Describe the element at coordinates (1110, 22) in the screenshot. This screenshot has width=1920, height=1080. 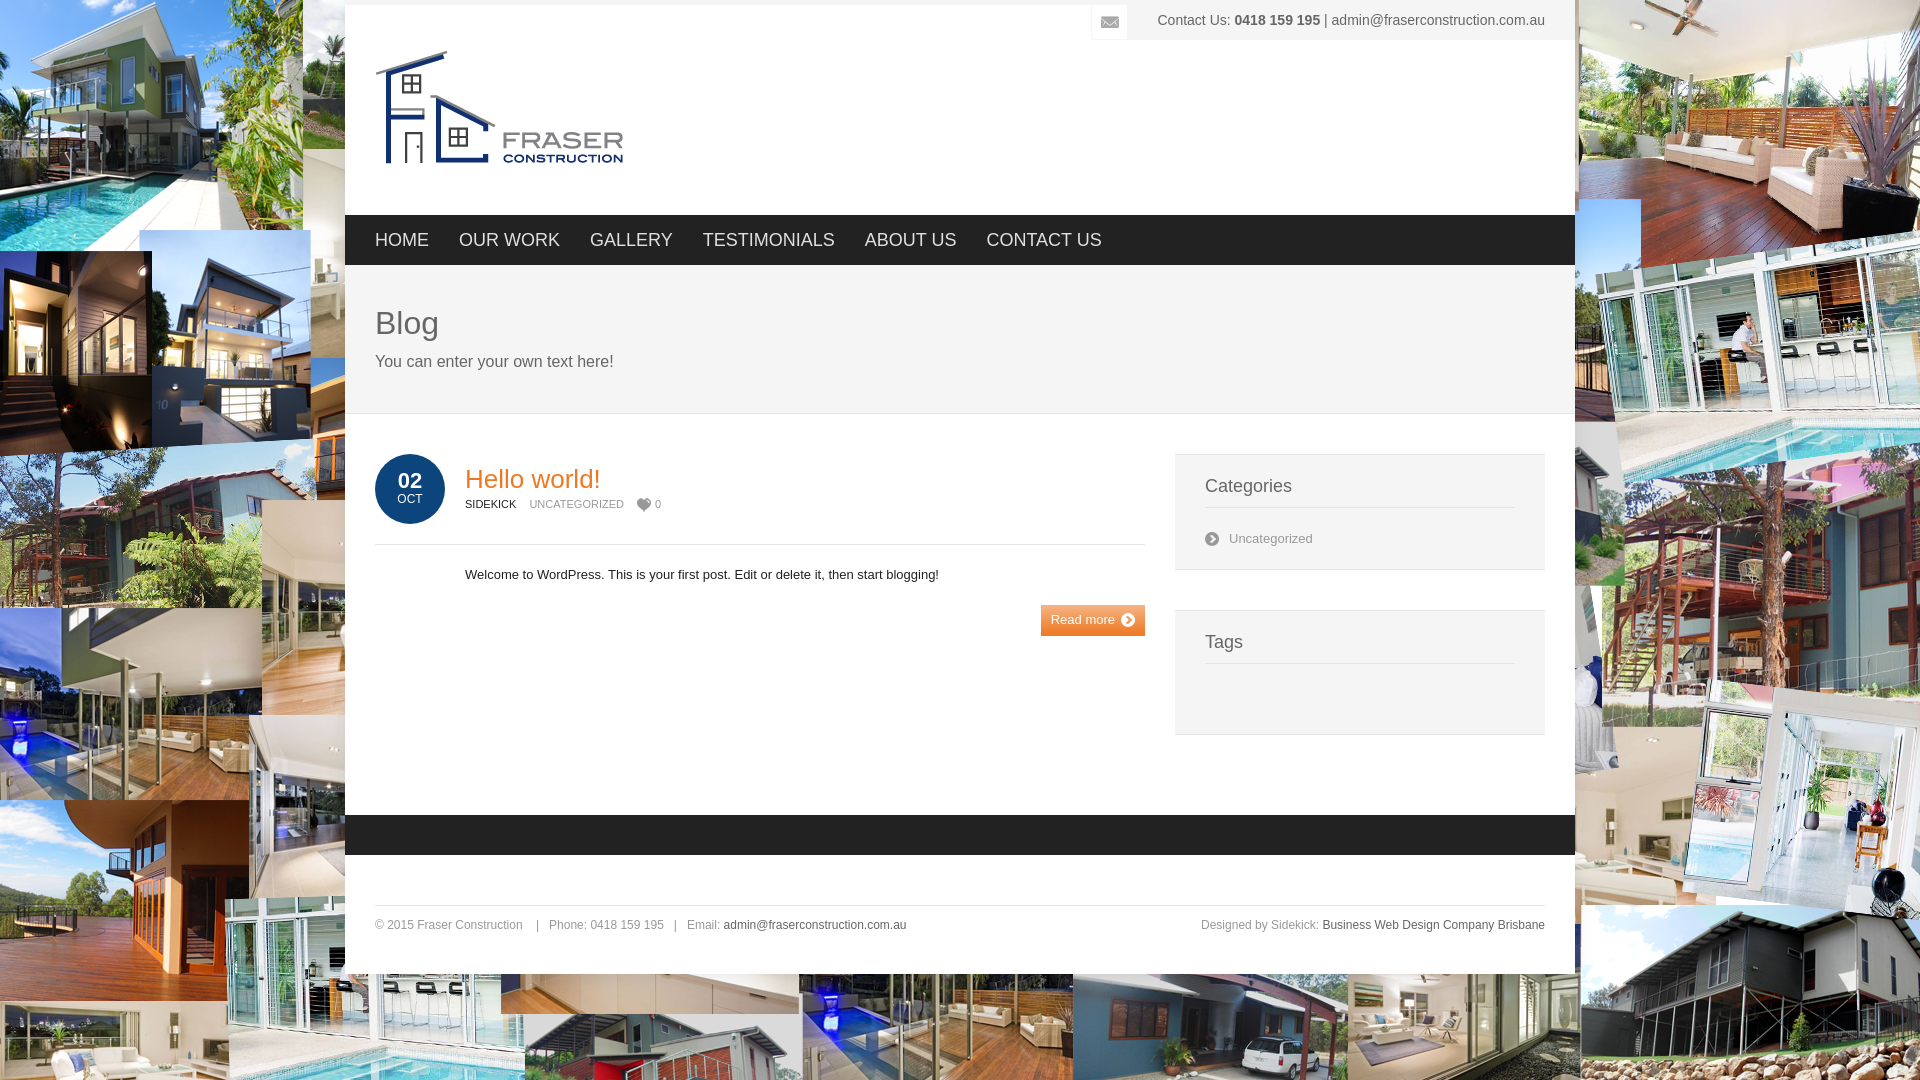
I see `Contact` at that location.